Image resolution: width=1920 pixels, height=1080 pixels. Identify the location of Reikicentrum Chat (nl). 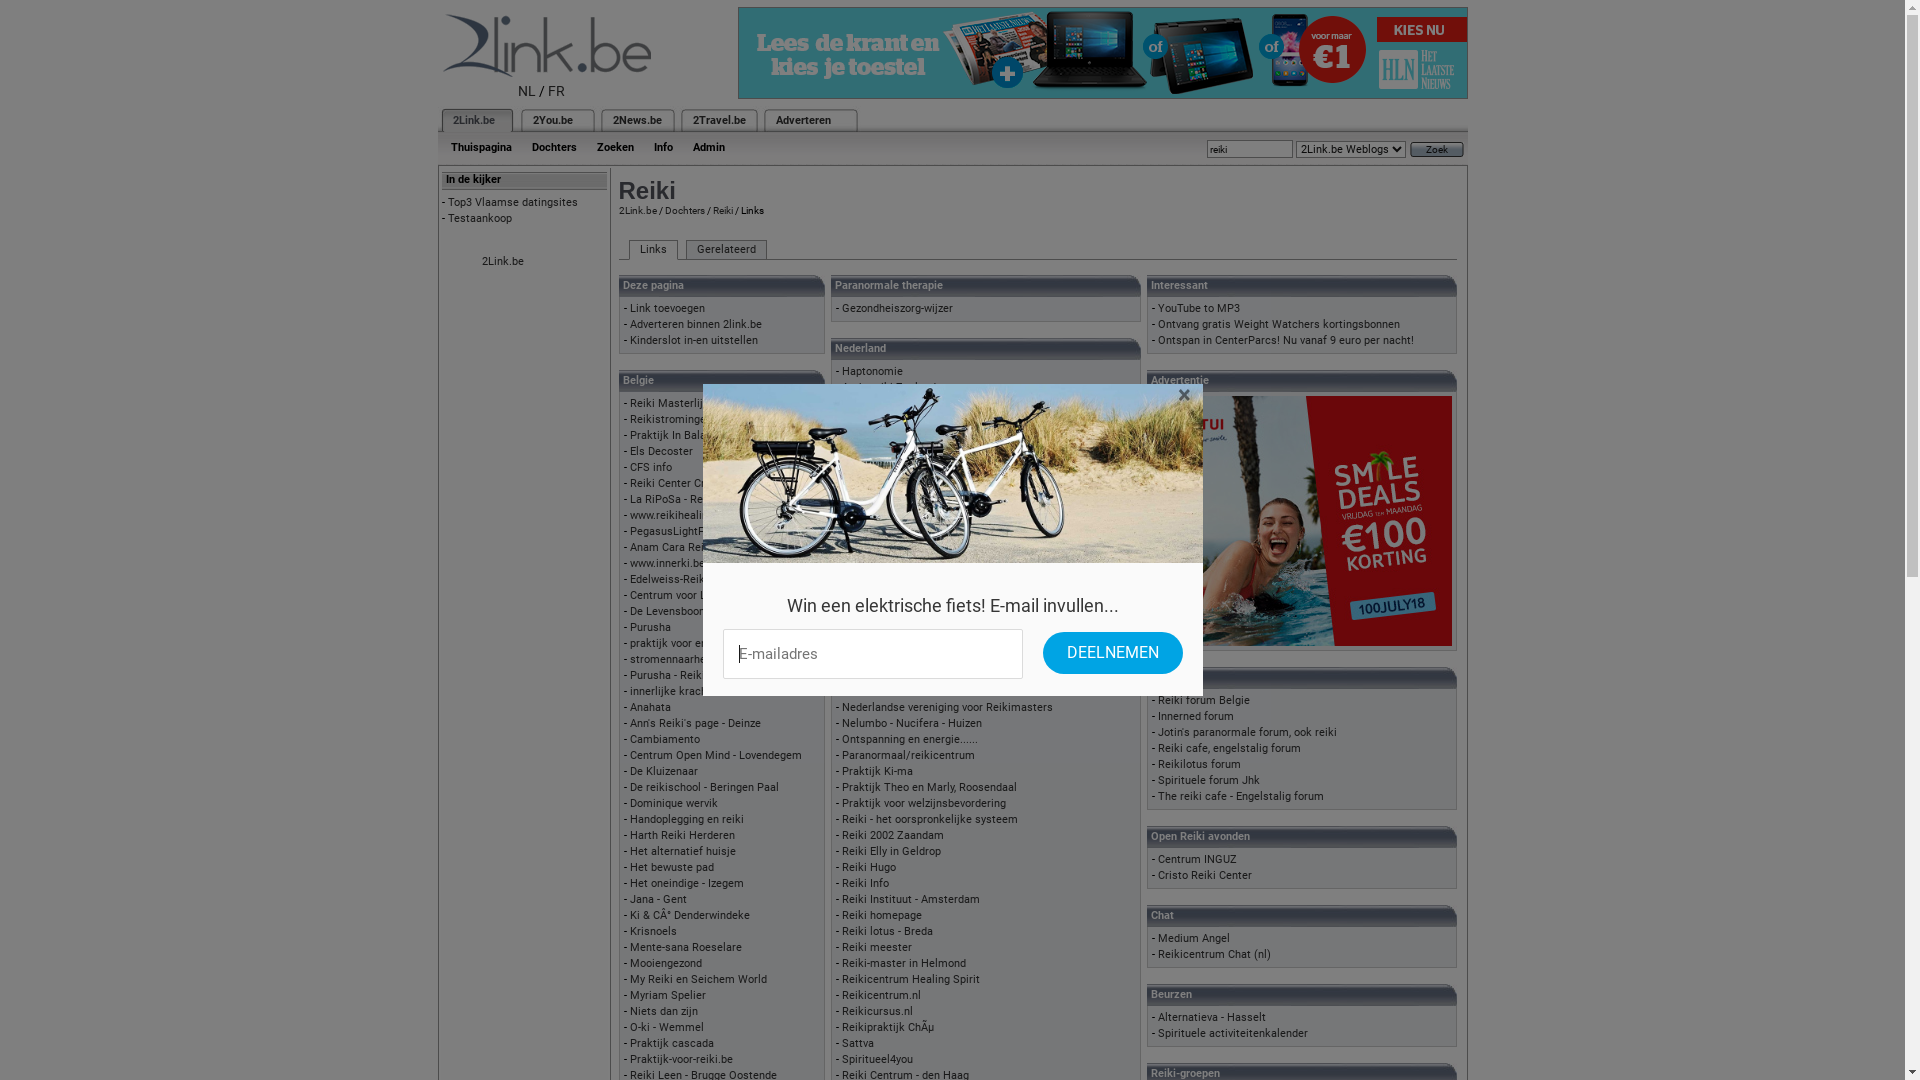
(1214, 954).